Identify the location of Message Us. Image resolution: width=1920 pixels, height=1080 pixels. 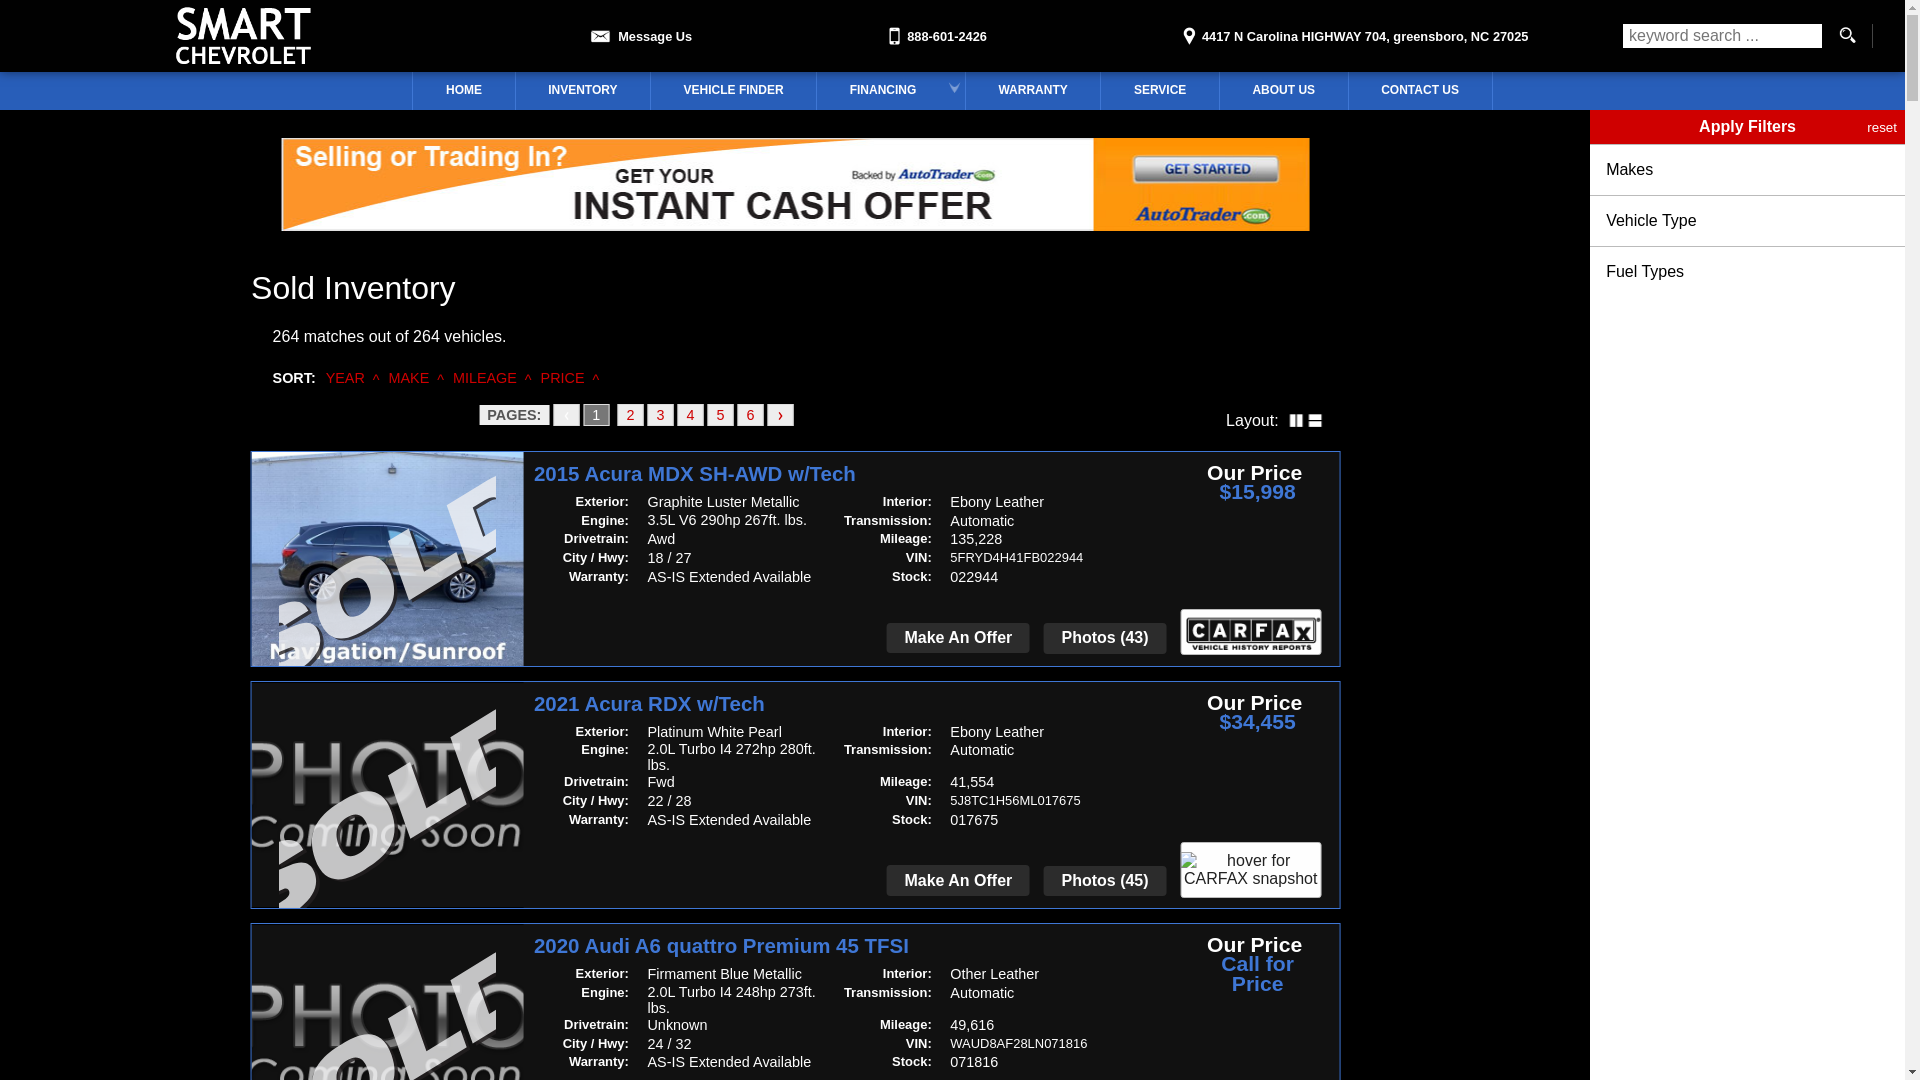
(638, 30).